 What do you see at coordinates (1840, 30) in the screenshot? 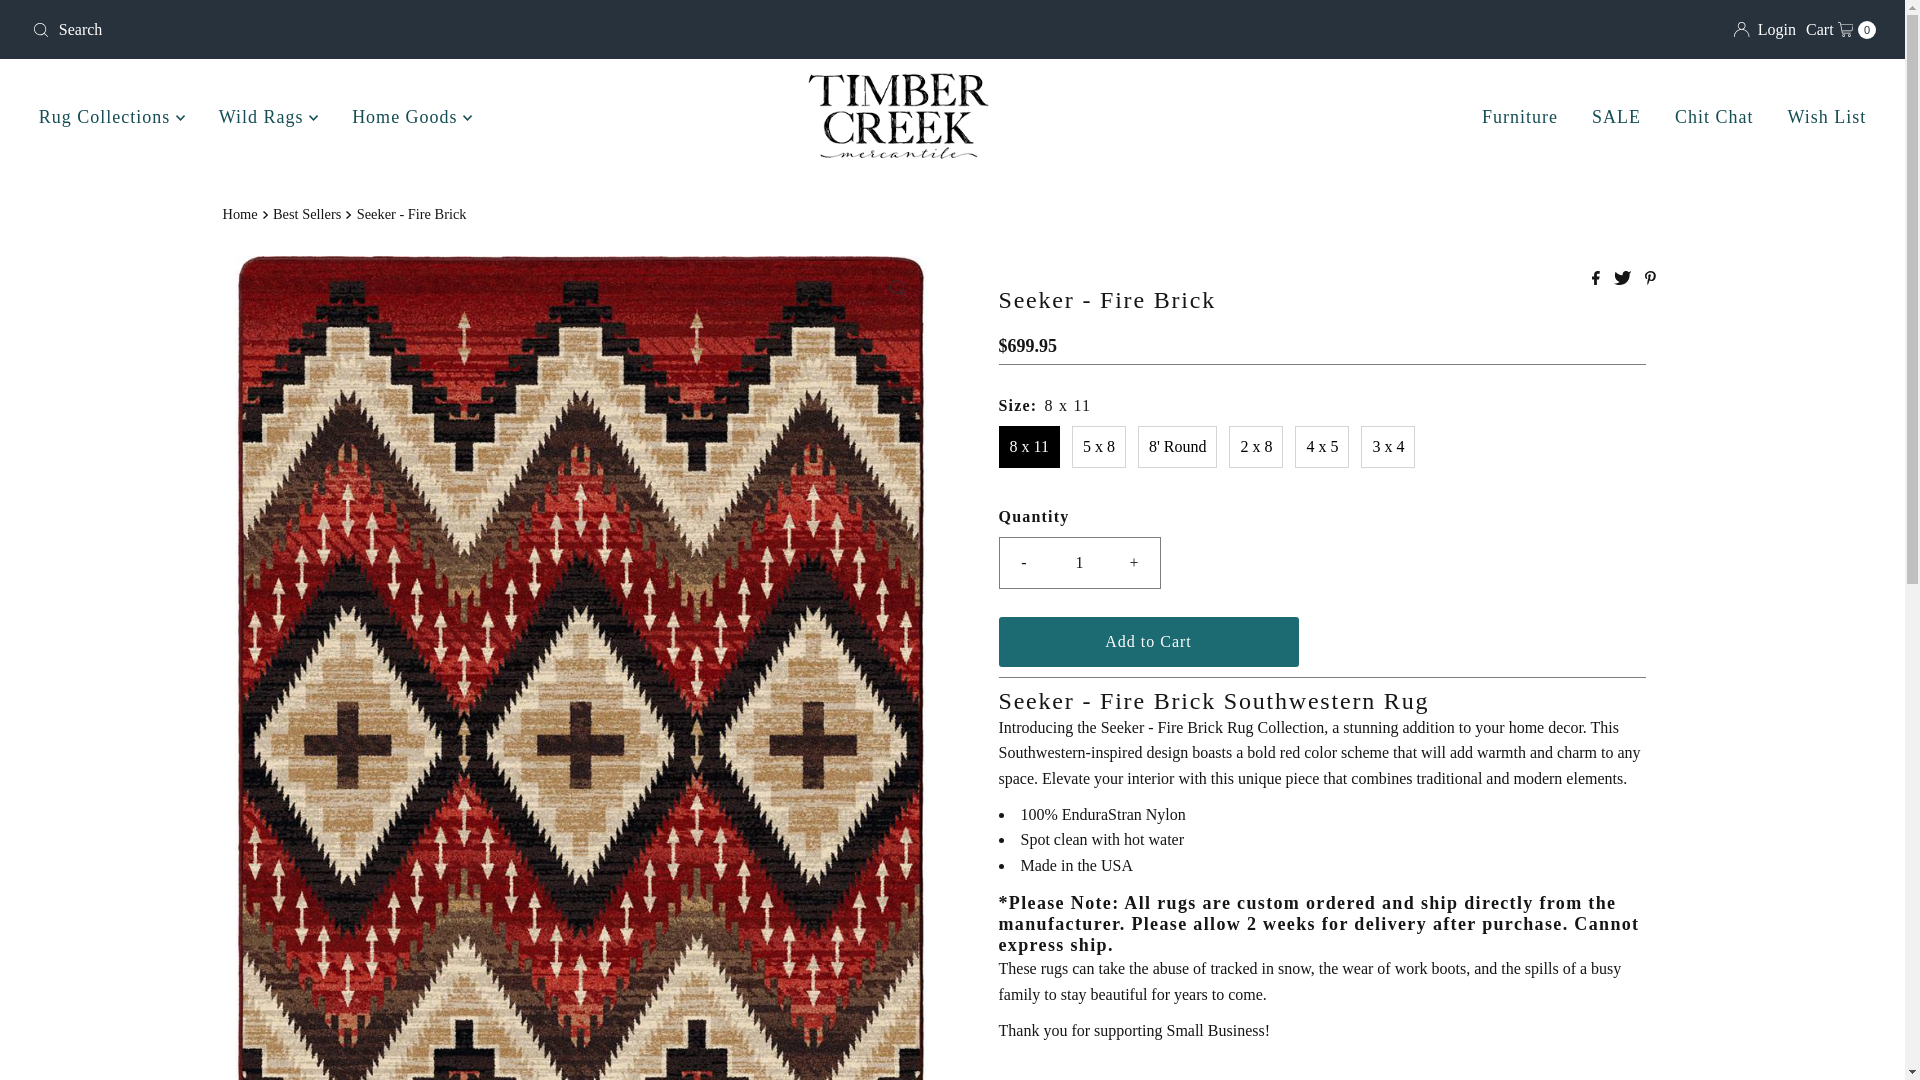
I see `  Login` at bounding box center [1840, 30].